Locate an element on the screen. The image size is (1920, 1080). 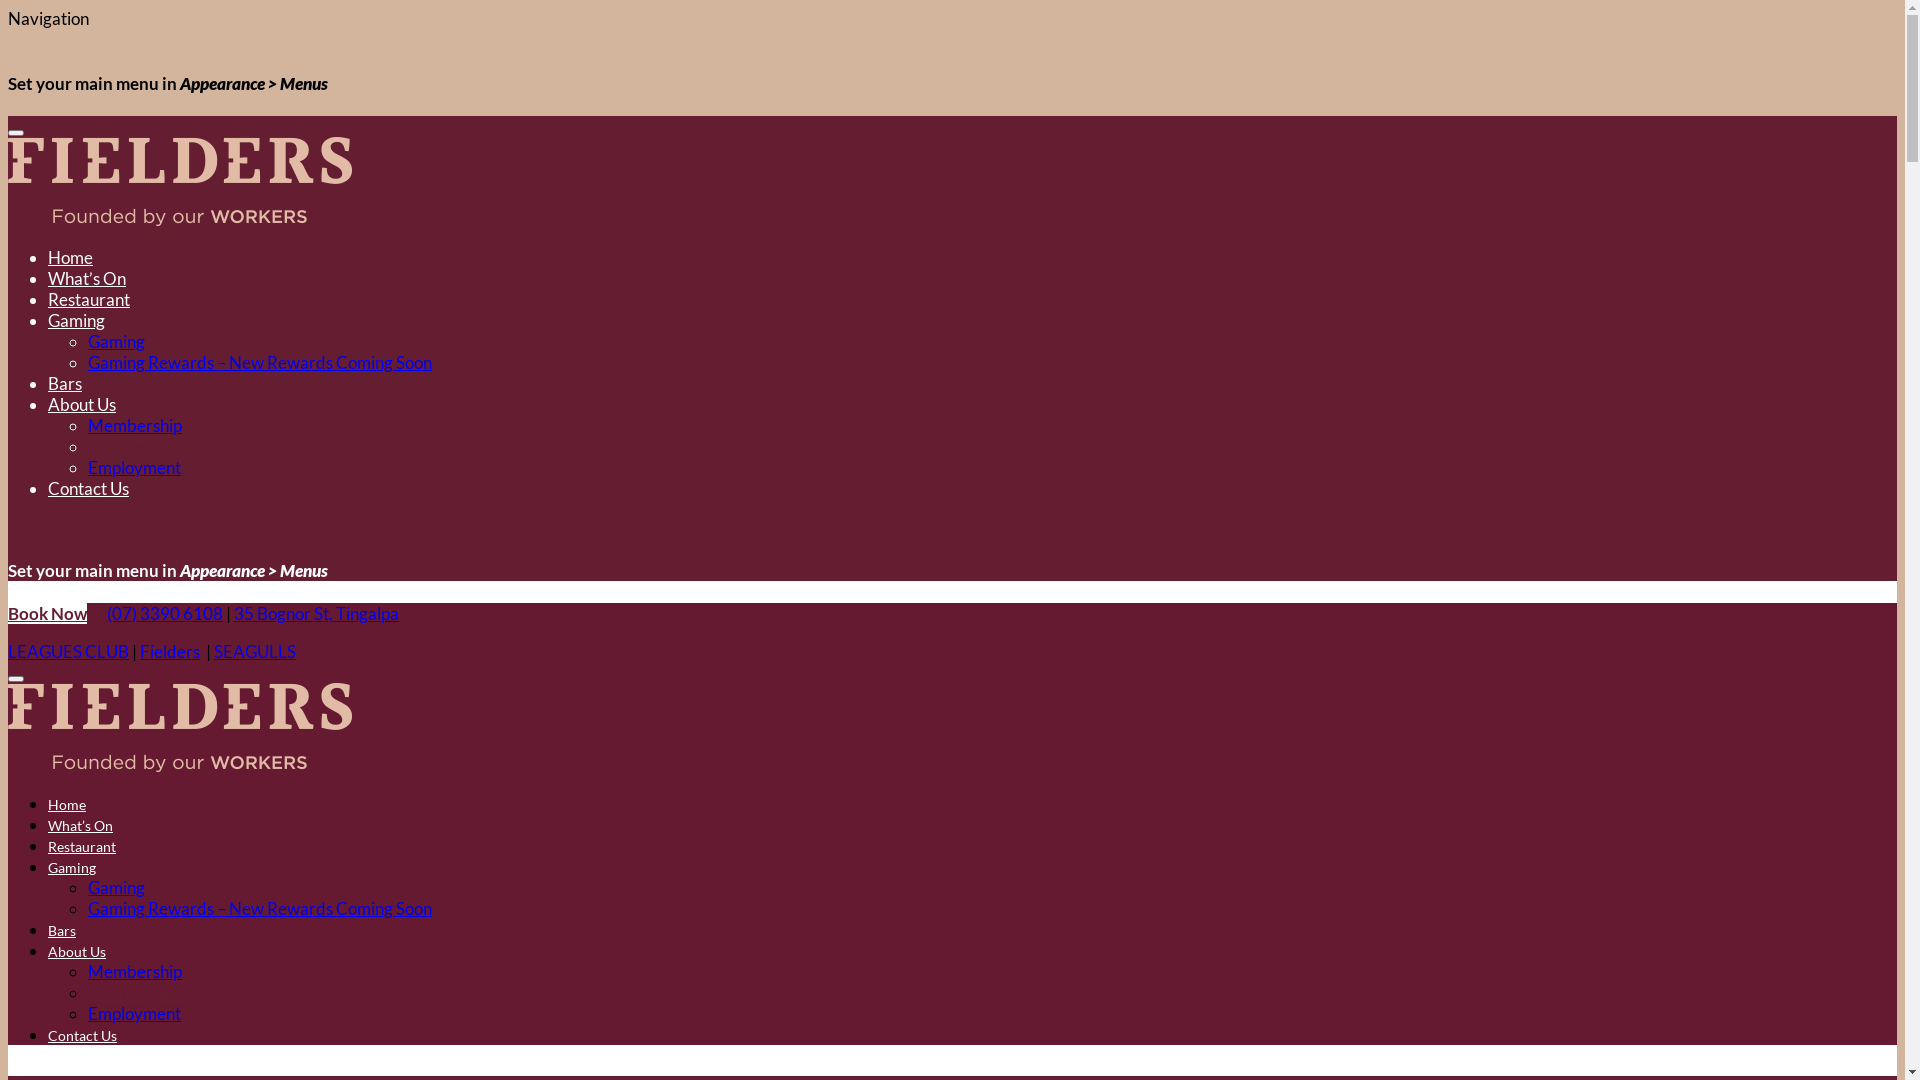
Gaming is located at coordinates (72, 868).